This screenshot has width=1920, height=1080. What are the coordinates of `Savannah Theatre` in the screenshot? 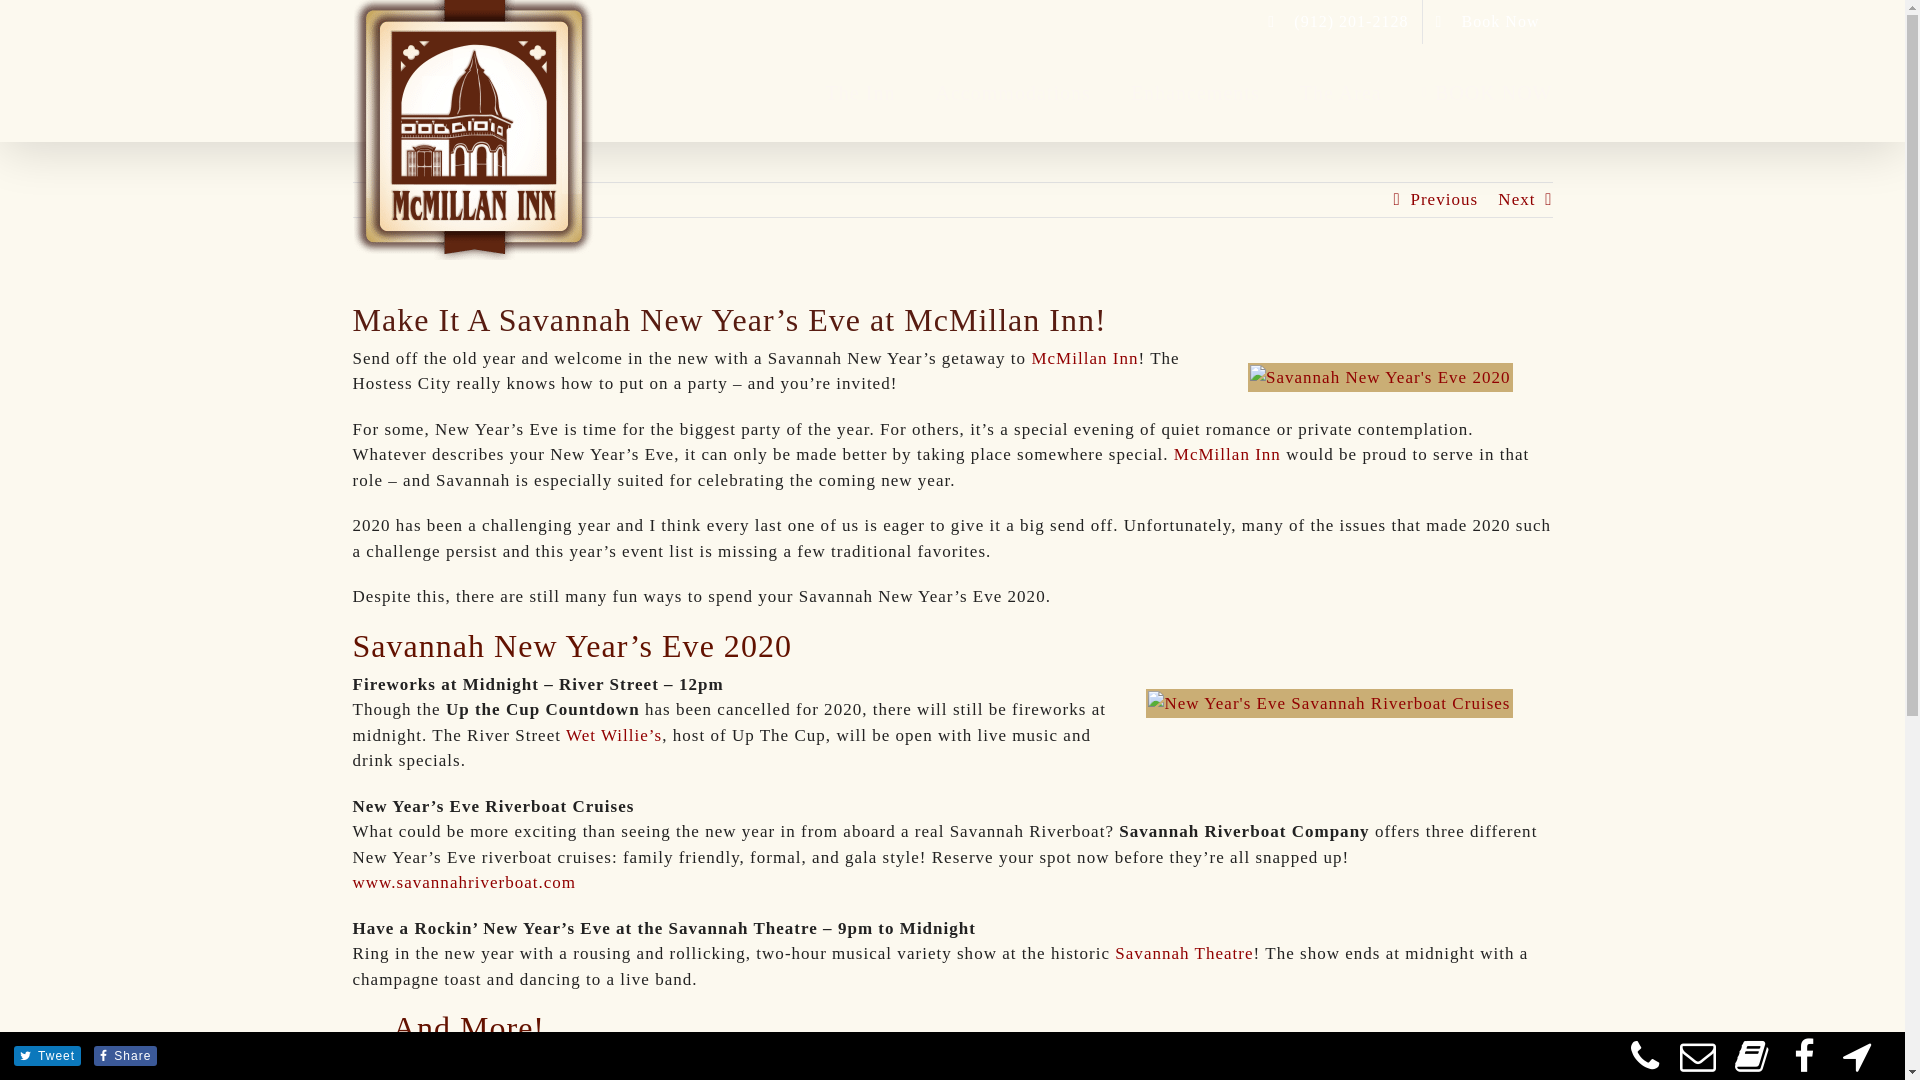 It's located at (1184, 953).